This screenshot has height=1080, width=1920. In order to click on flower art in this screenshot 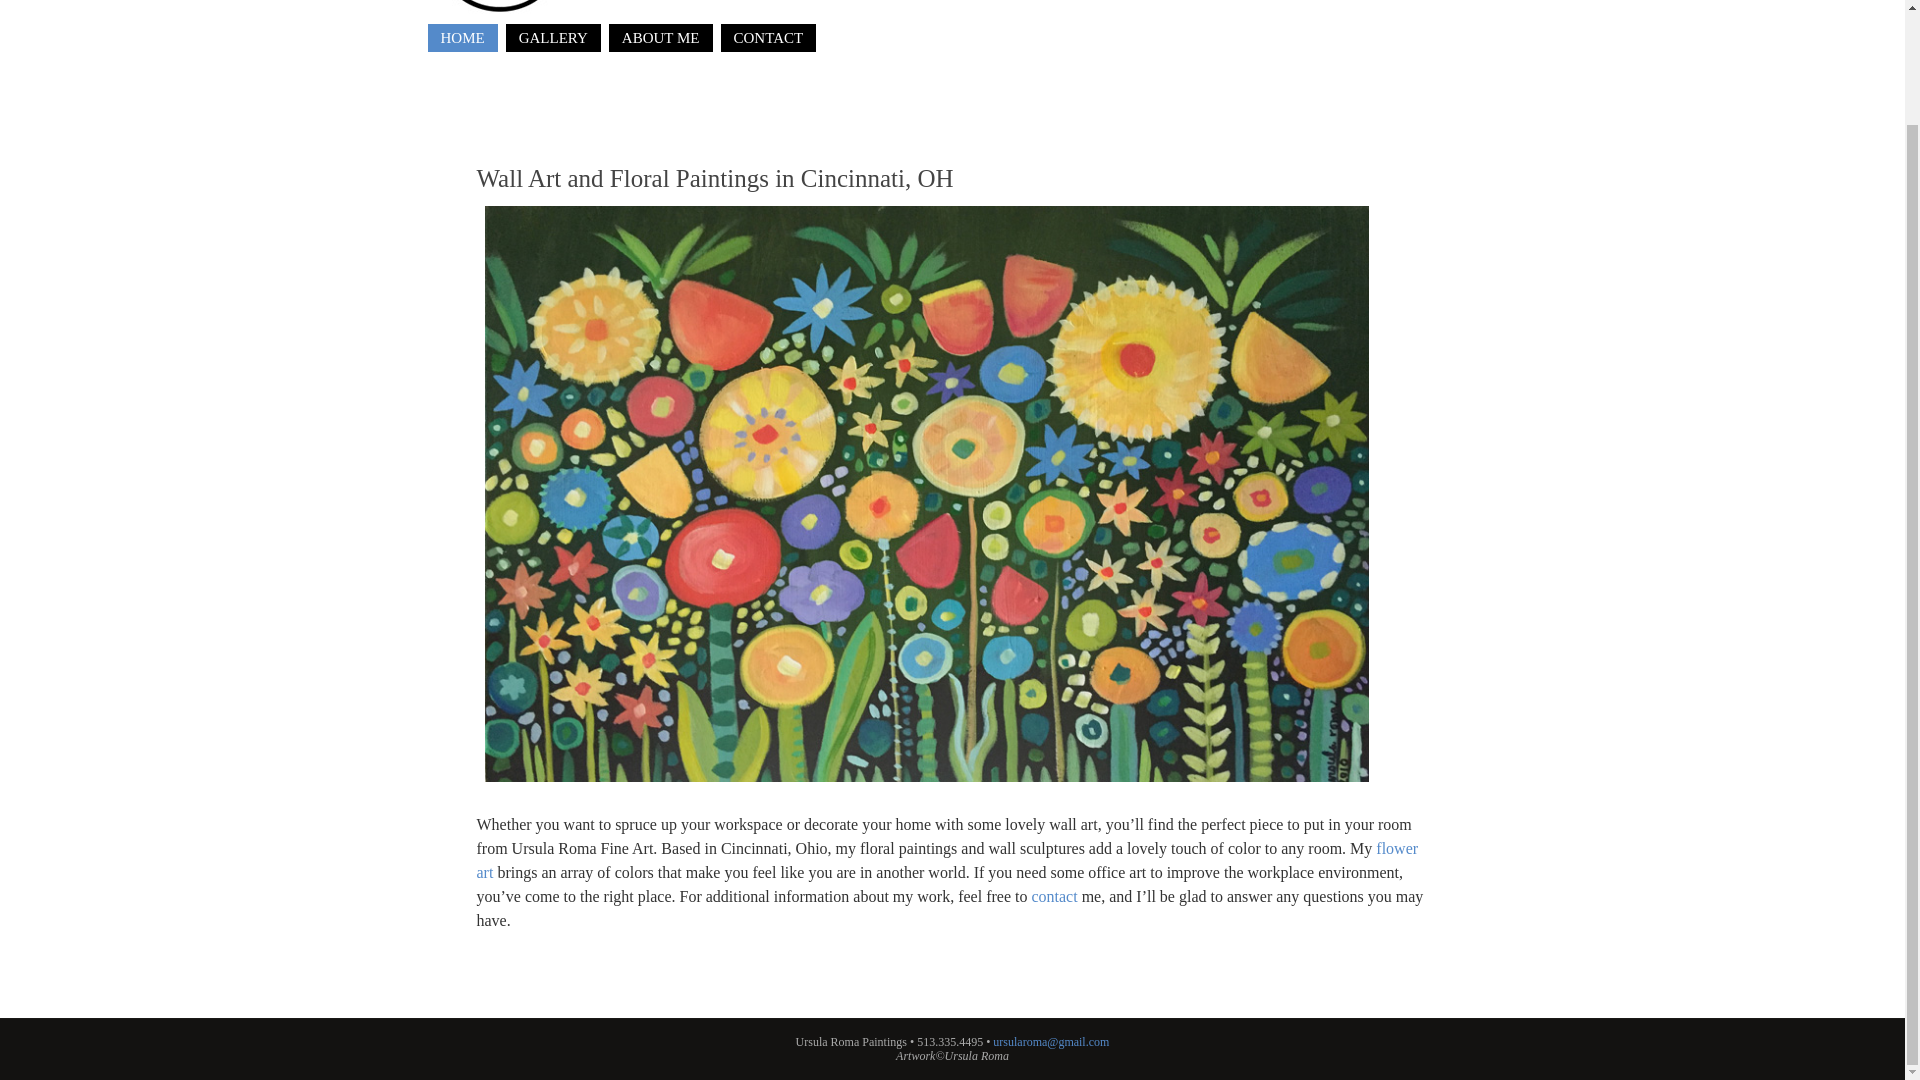, I will do `click(947, 860)`.